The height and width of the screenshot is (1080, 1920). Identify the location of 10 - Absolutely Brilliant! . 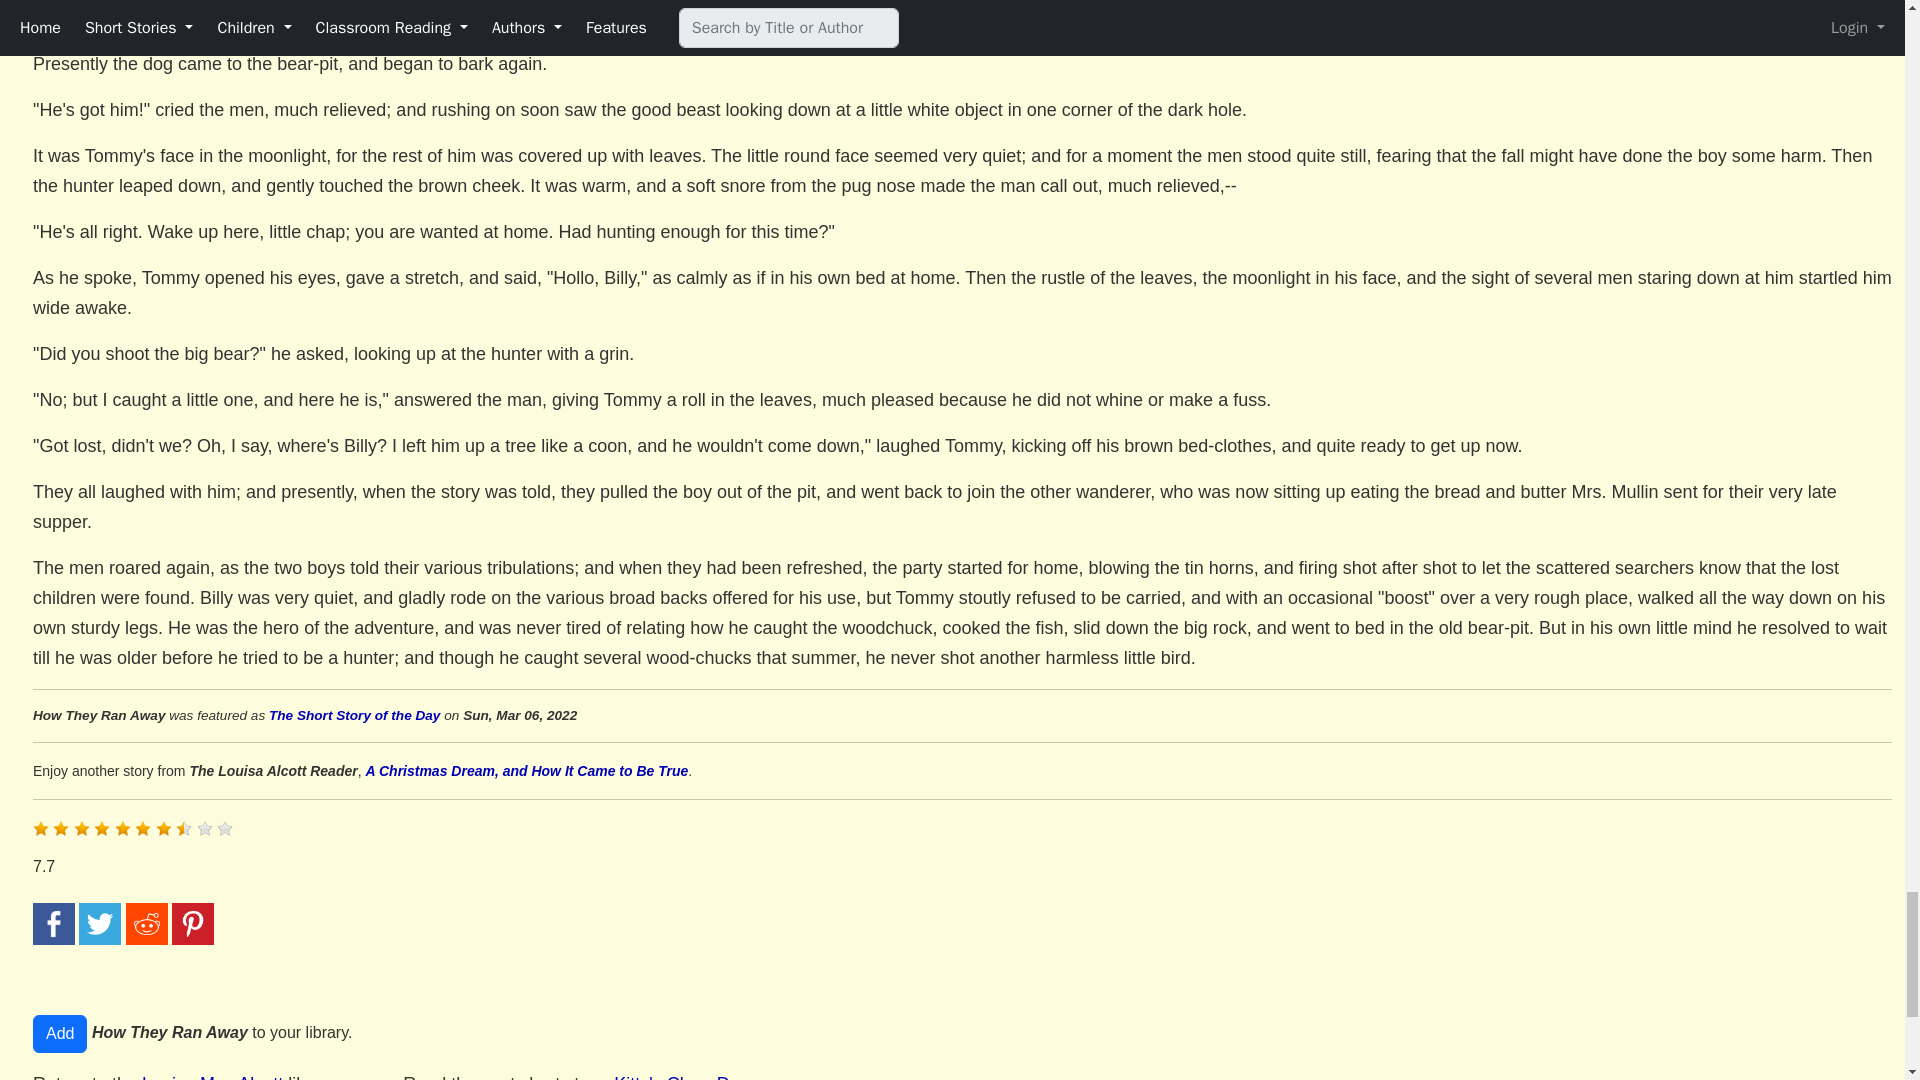
(224, 828).